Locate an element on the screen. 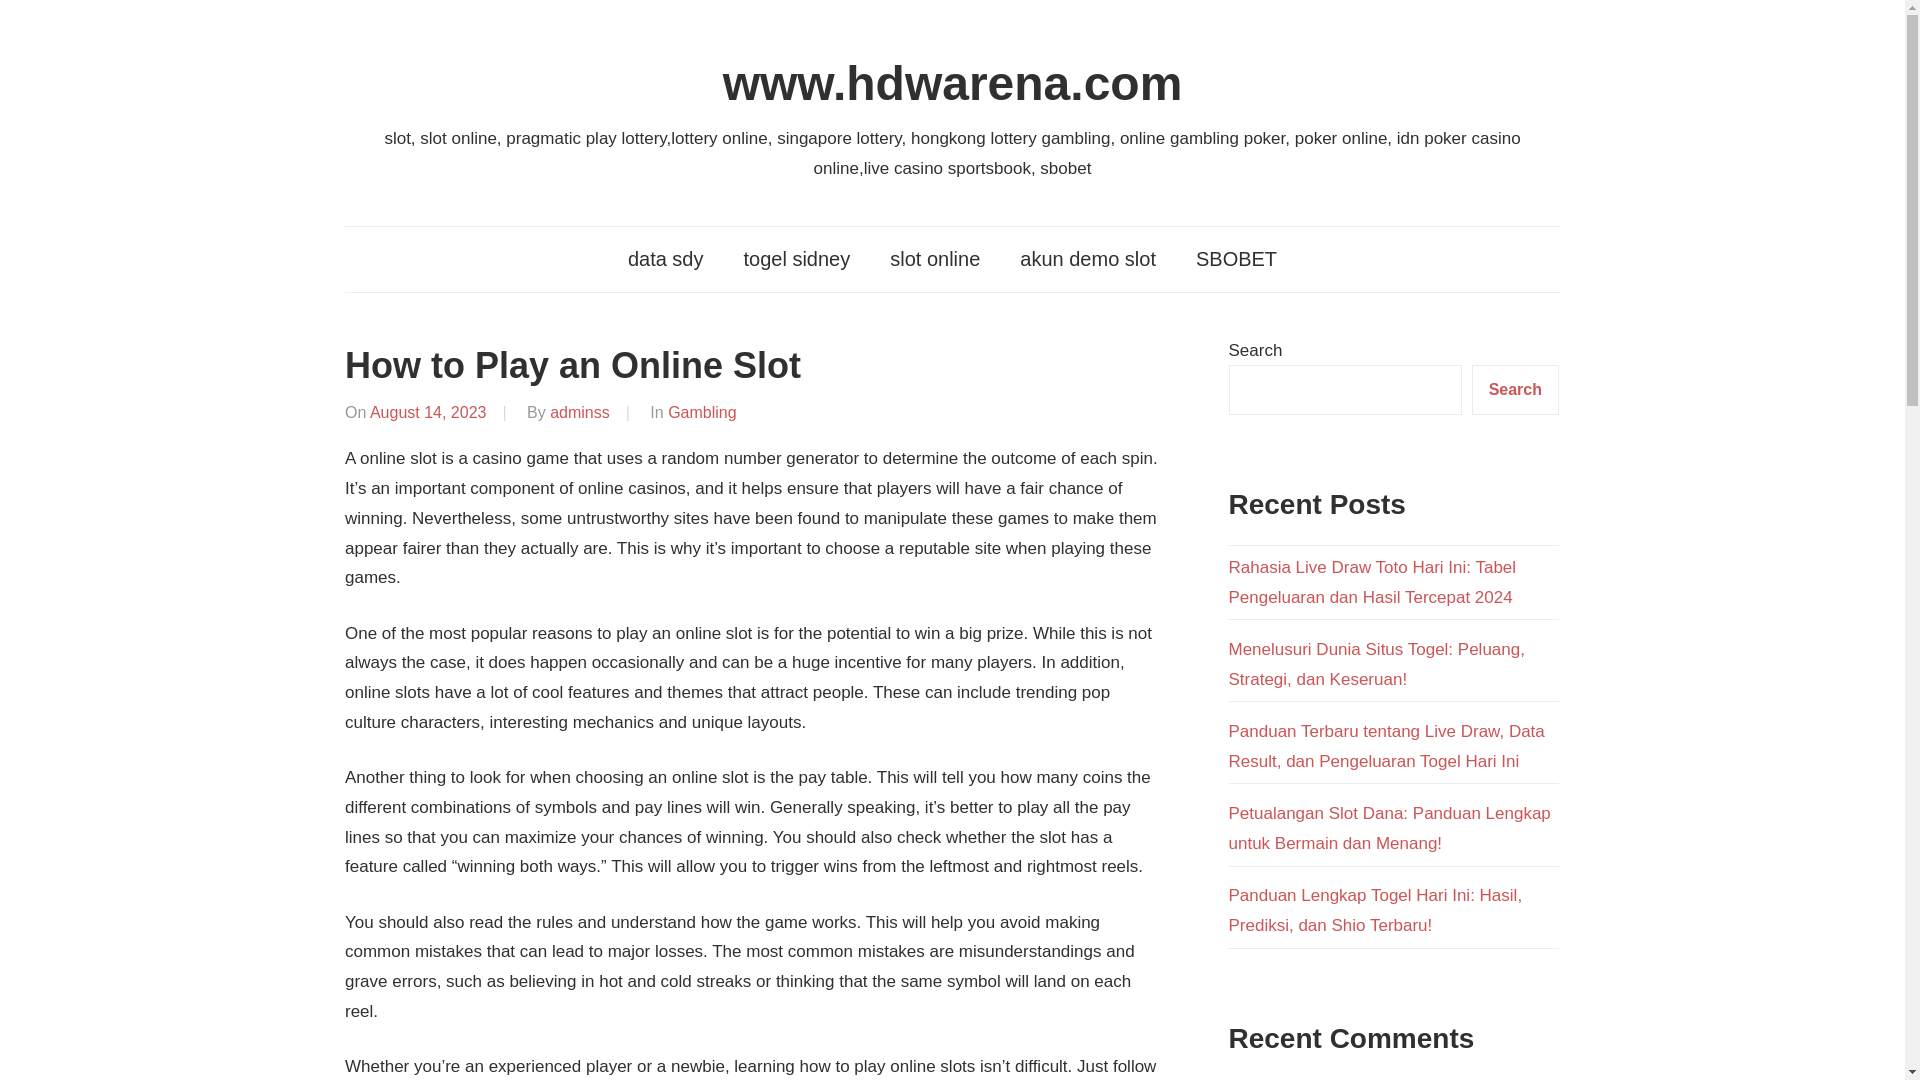 Image resolution: width=1920 pixels, height=1080 pixels. akun demo slot is located at coordinates (1088, 258).